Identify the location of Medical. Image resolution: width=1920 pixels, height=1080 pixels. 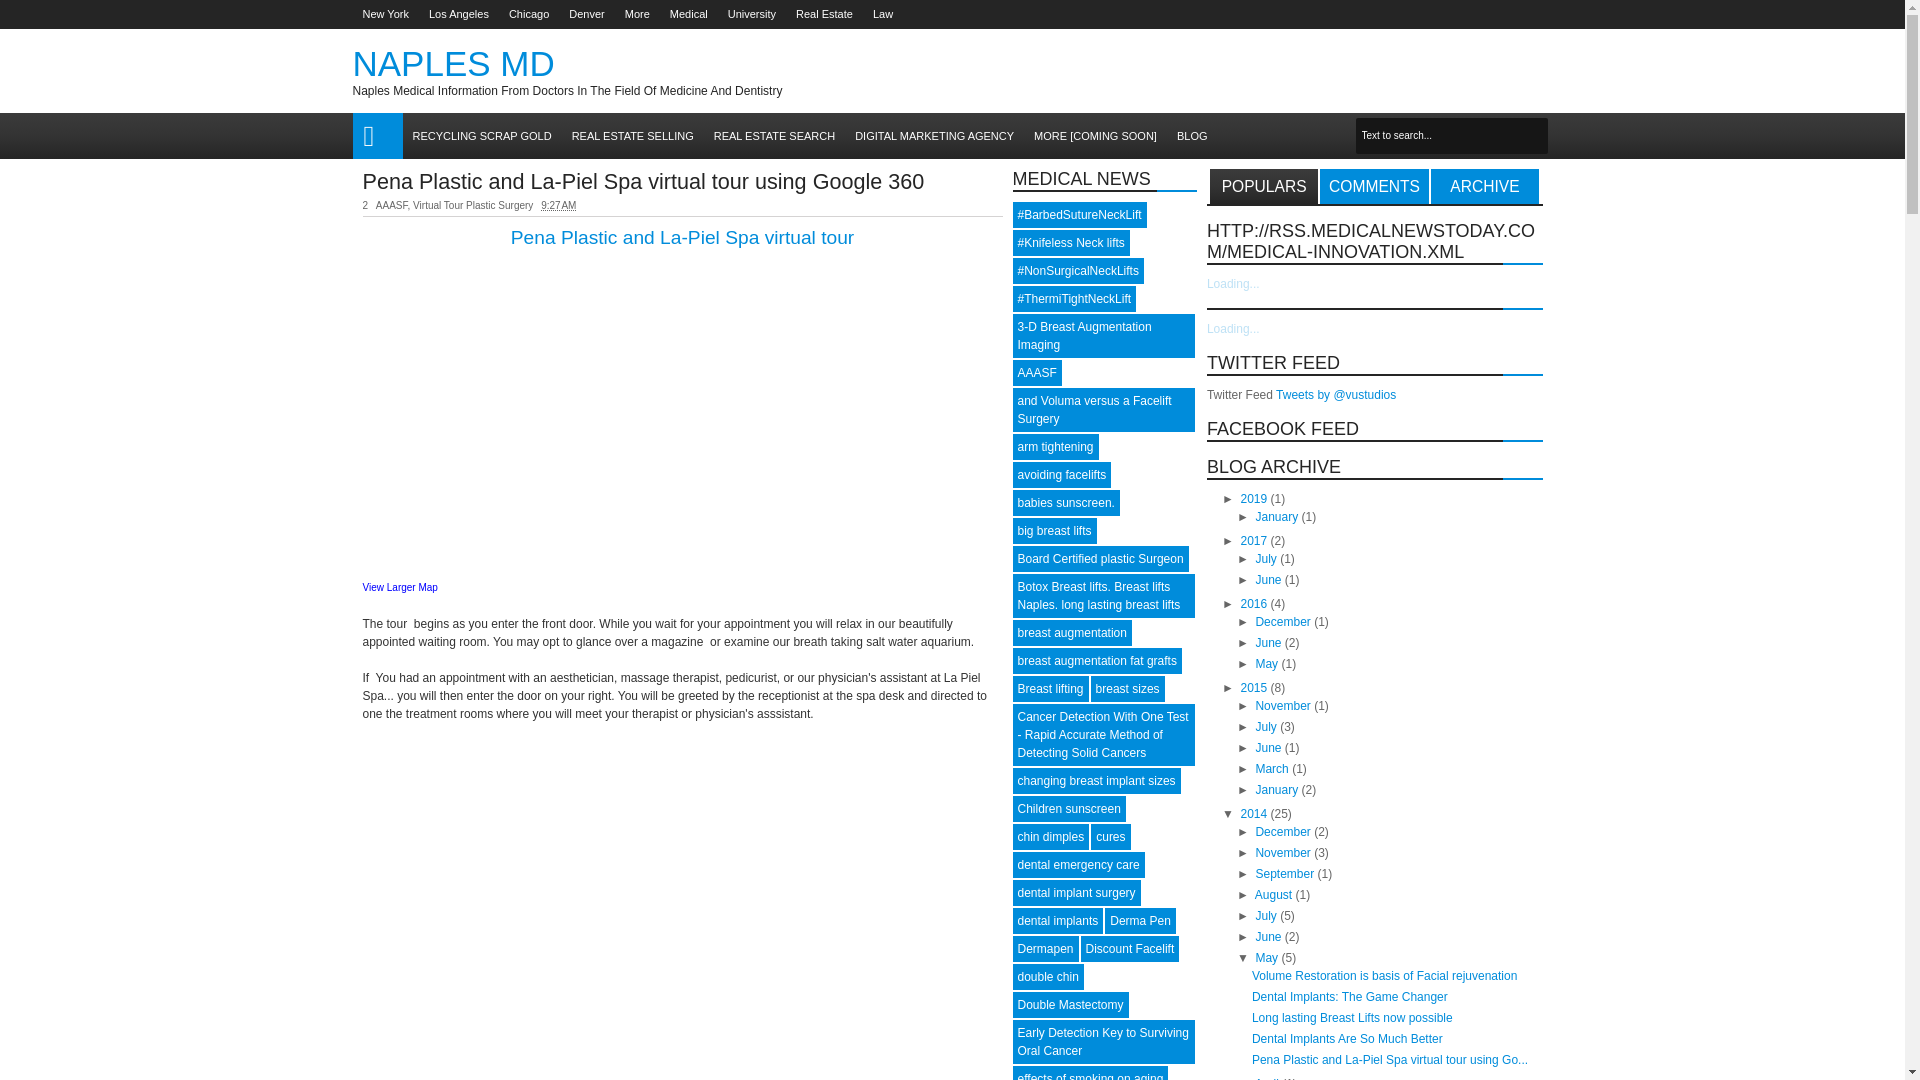
(689, 14).